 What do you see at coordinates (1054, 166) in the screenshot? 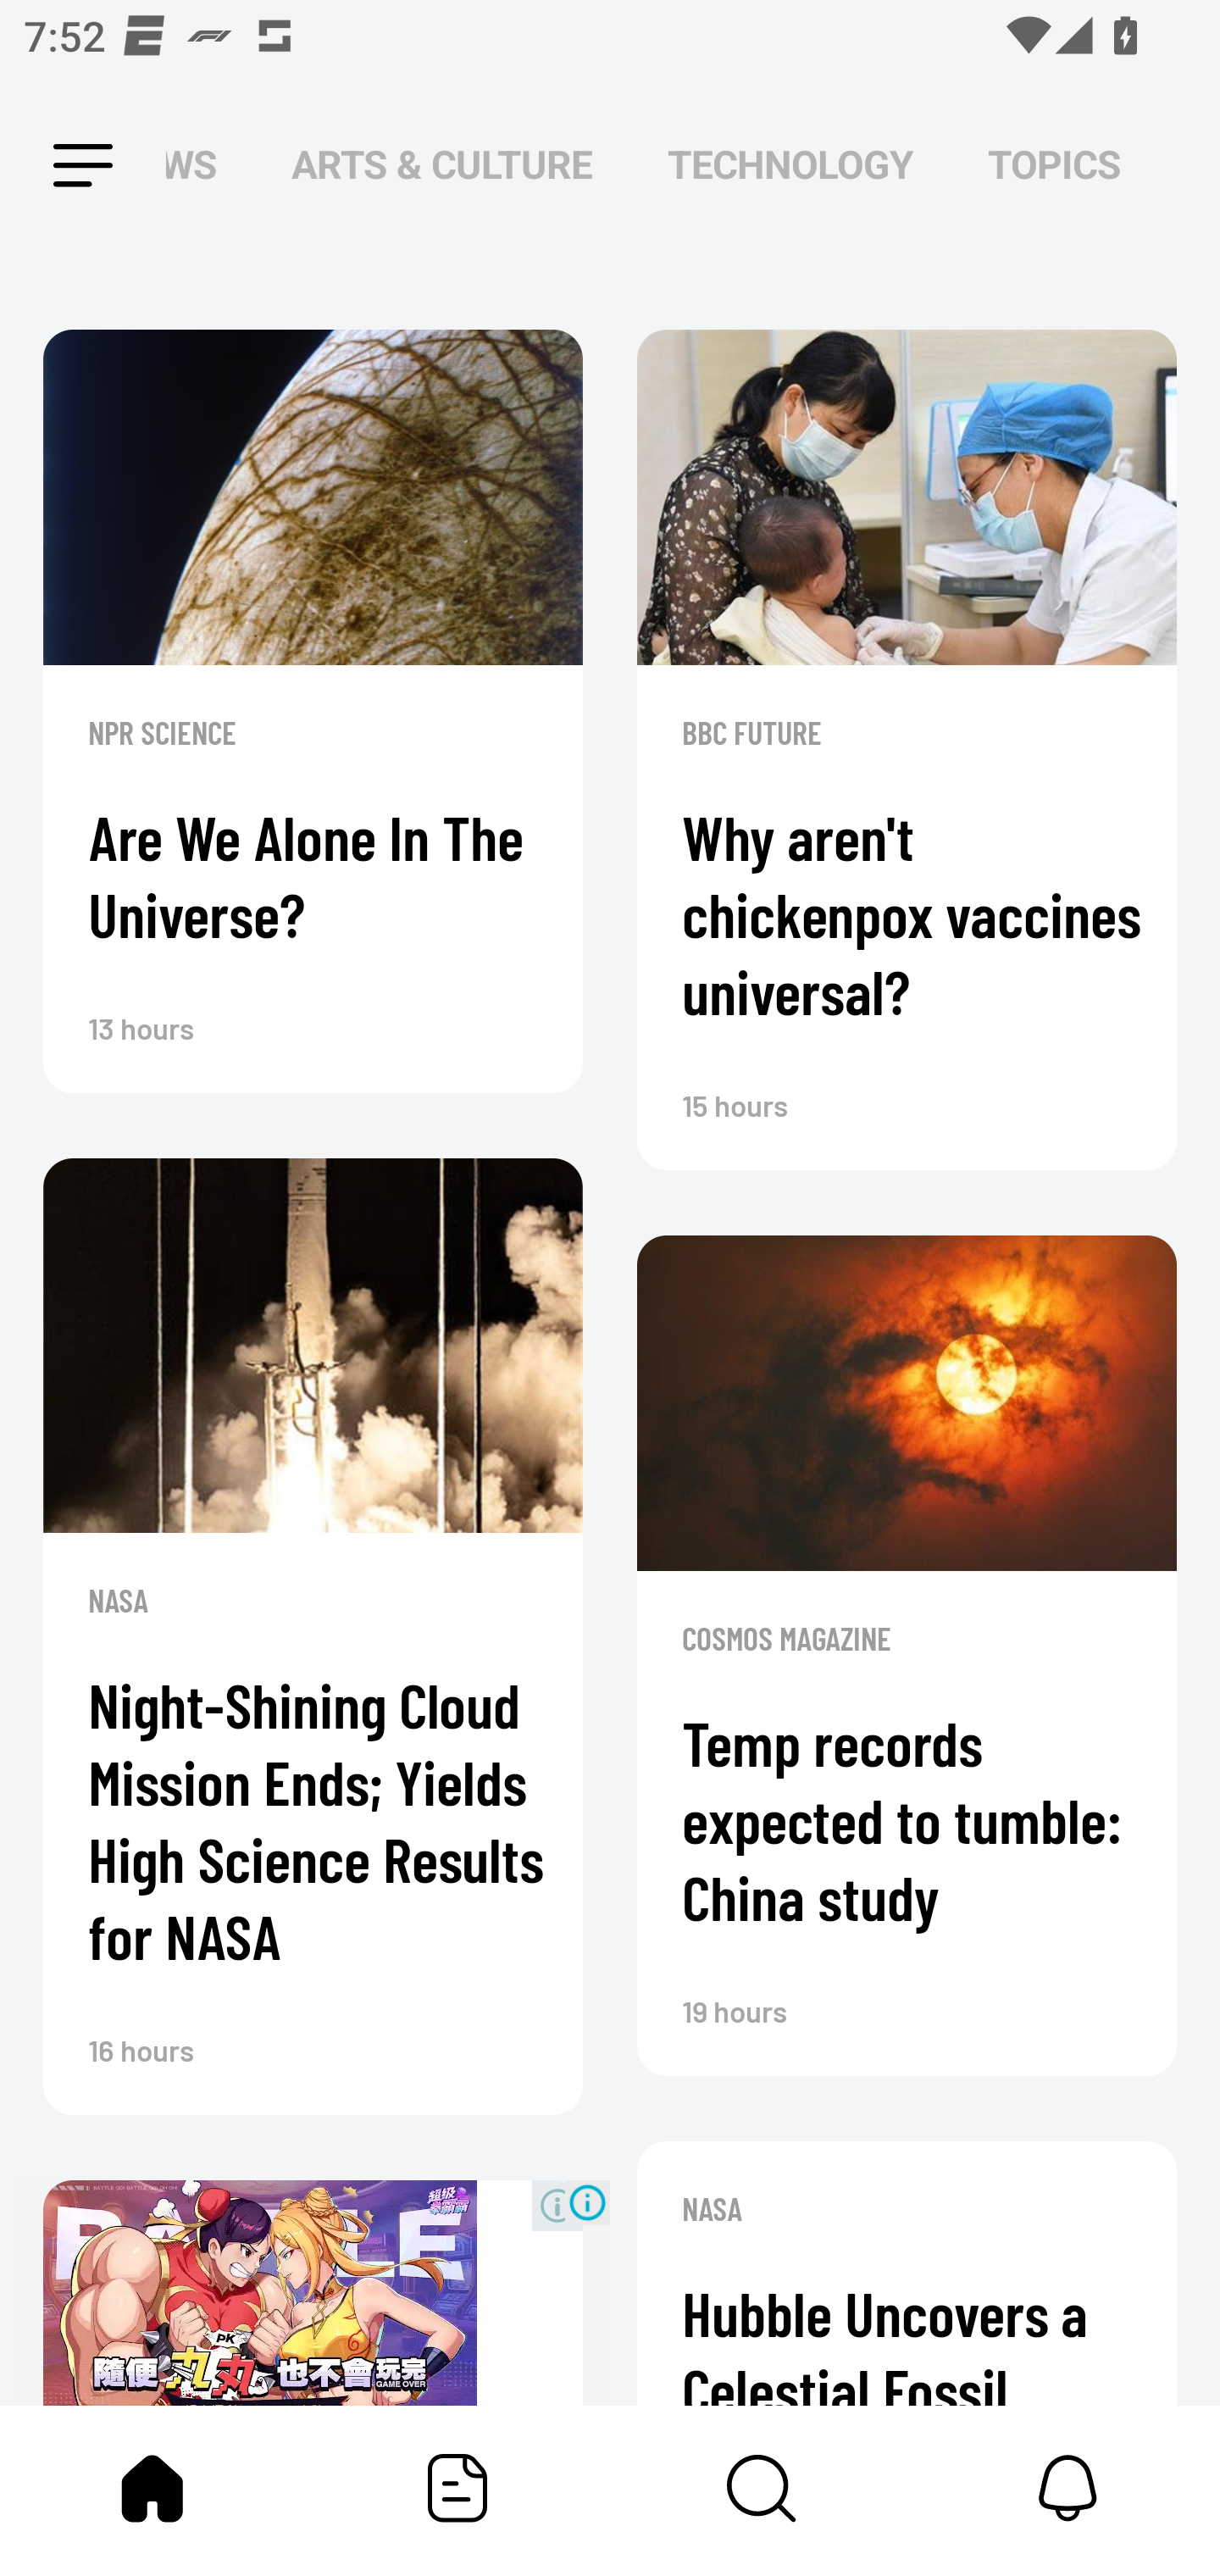
I see `TOPICS` at bounding box center [1054, 166].